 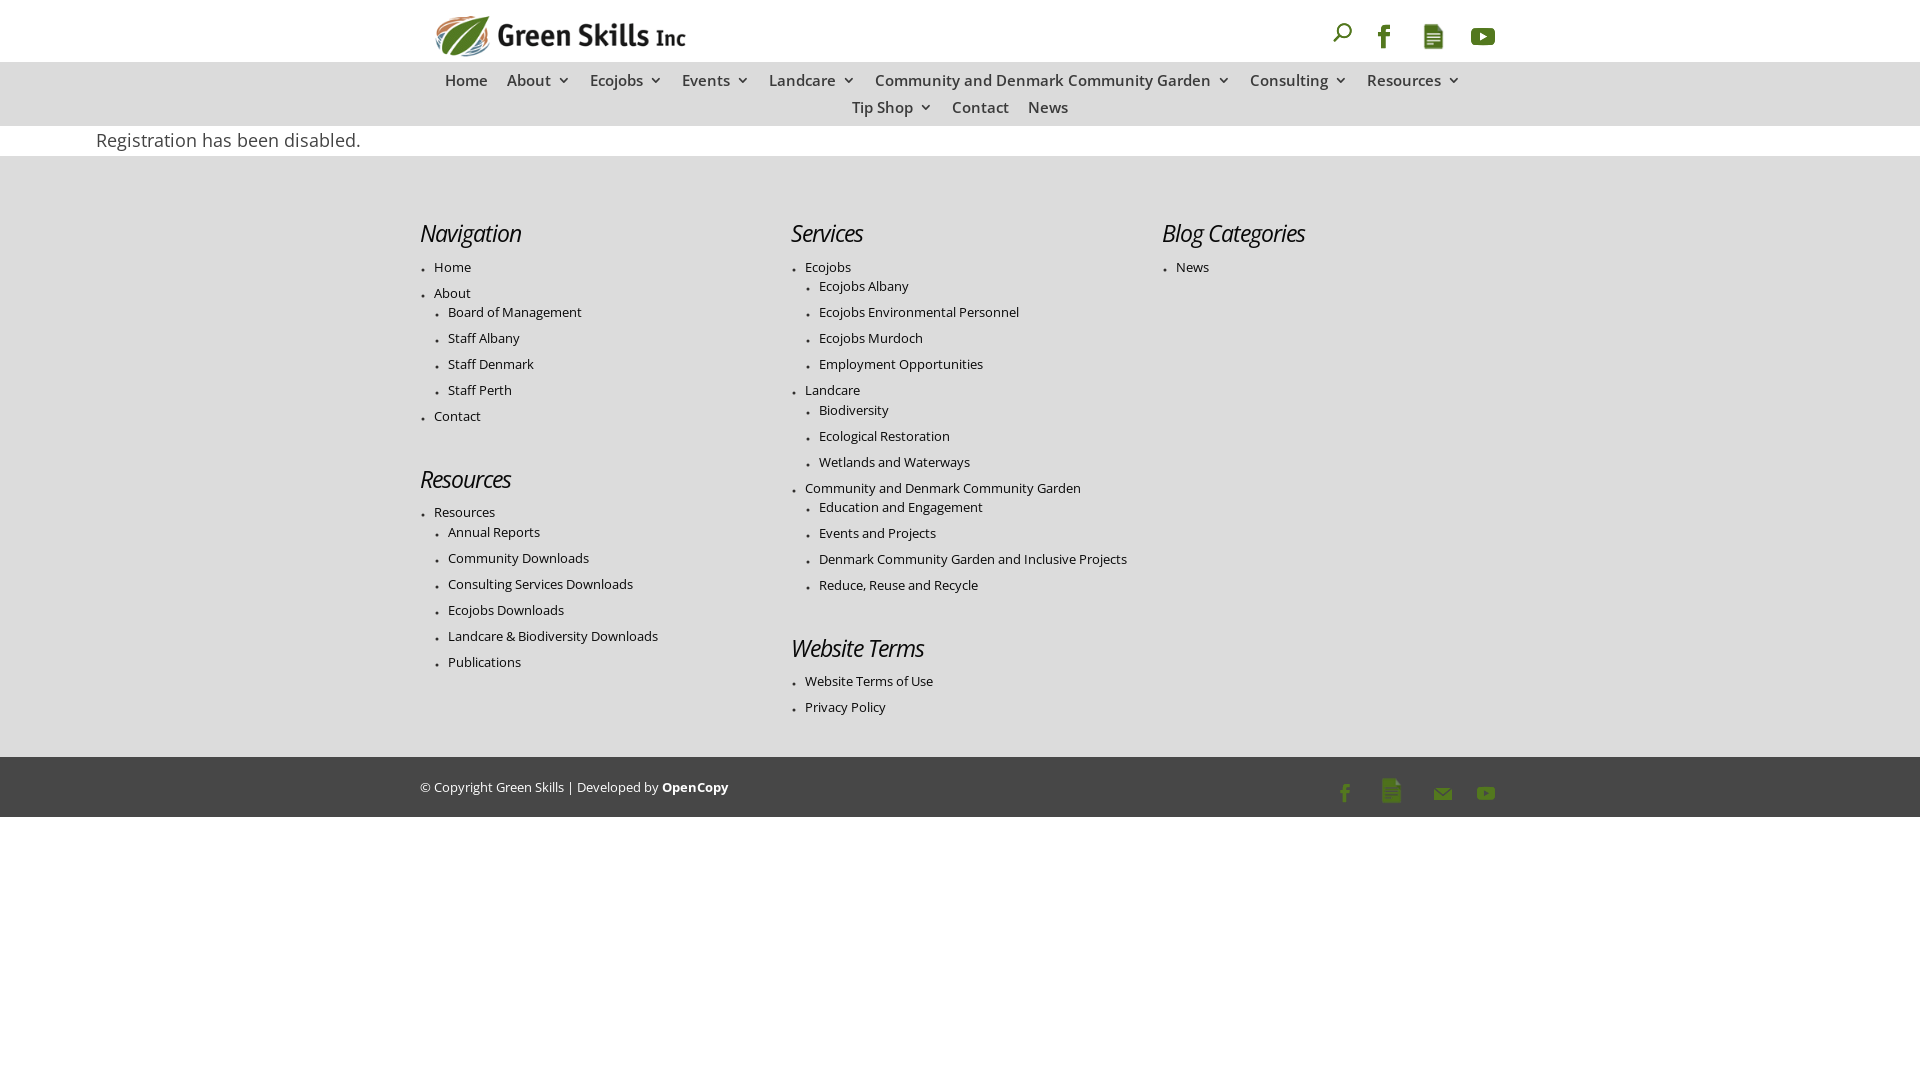 What do you see at coordinates (1310, 43) in the screenshot?
I see ` ` at bounding box center [1310, 43].